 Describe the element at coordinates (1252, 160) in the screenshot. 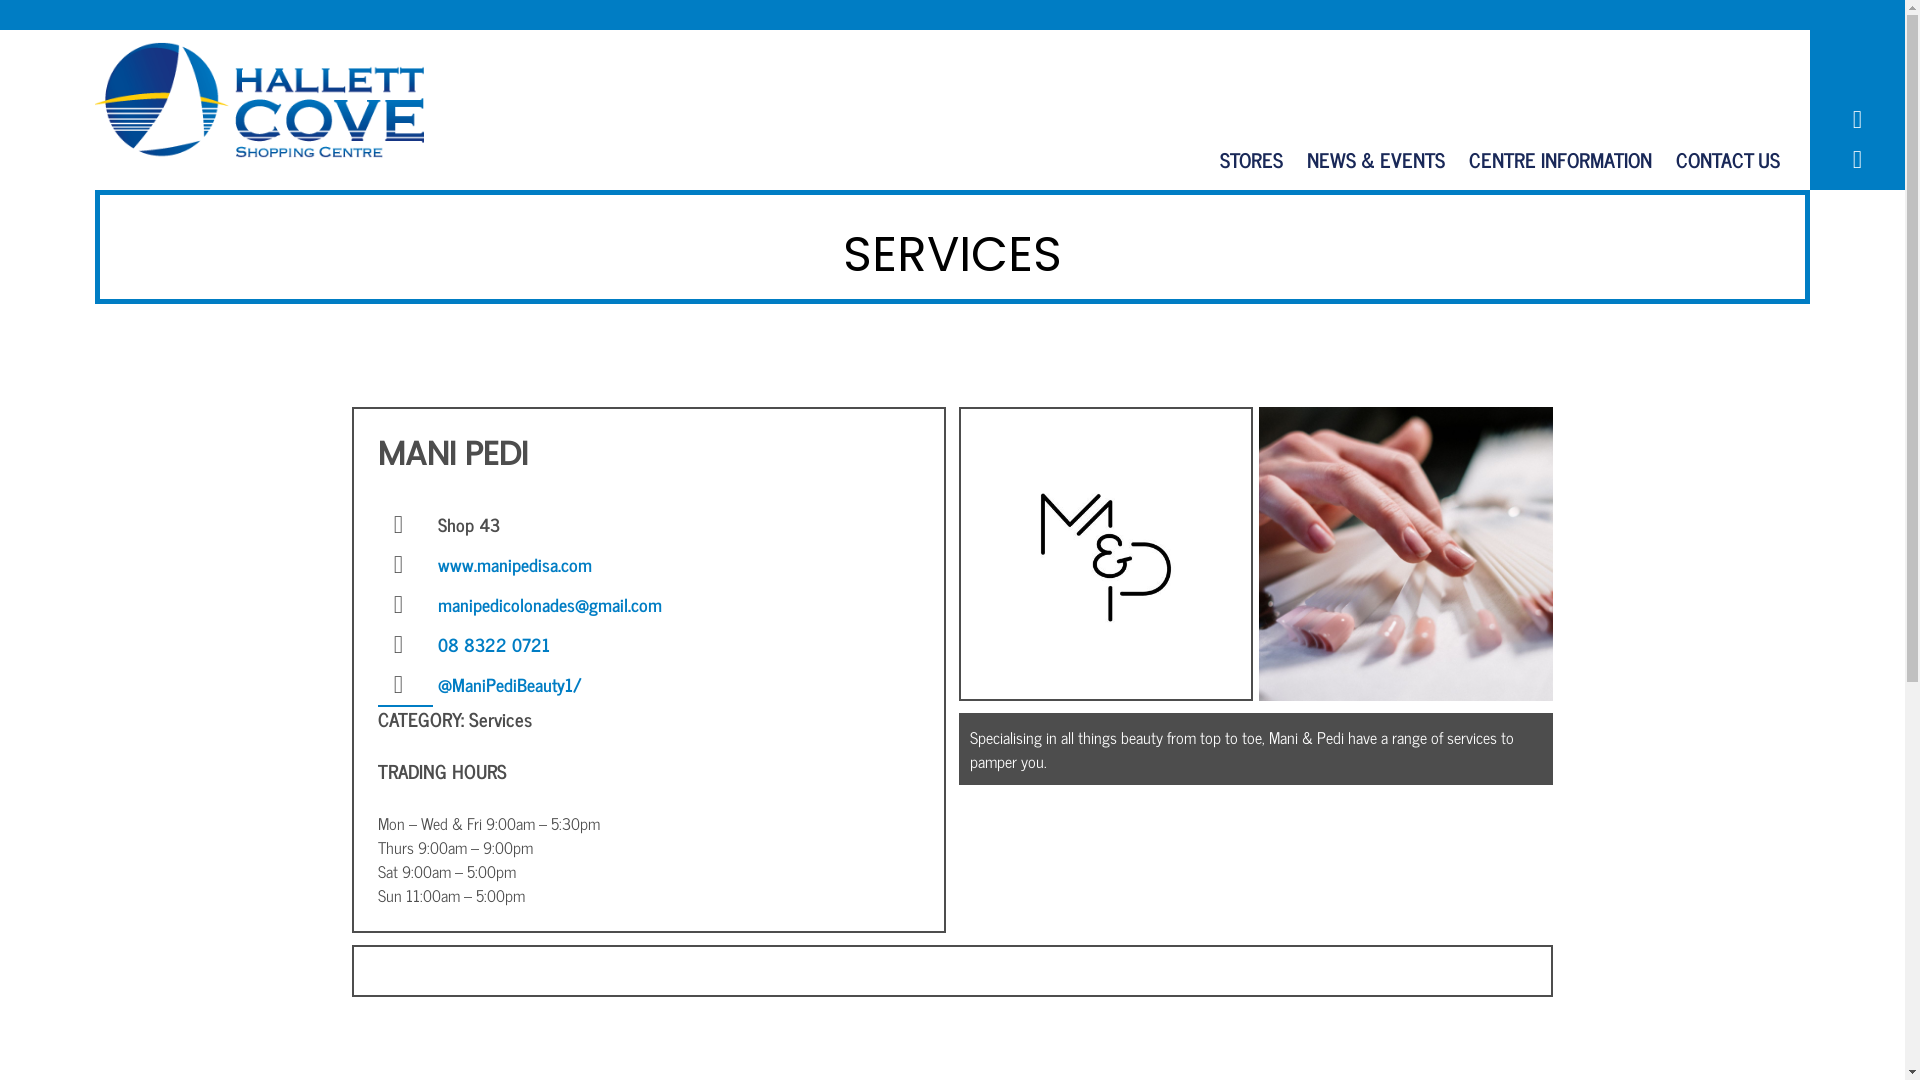

I see `STORES` at that location.